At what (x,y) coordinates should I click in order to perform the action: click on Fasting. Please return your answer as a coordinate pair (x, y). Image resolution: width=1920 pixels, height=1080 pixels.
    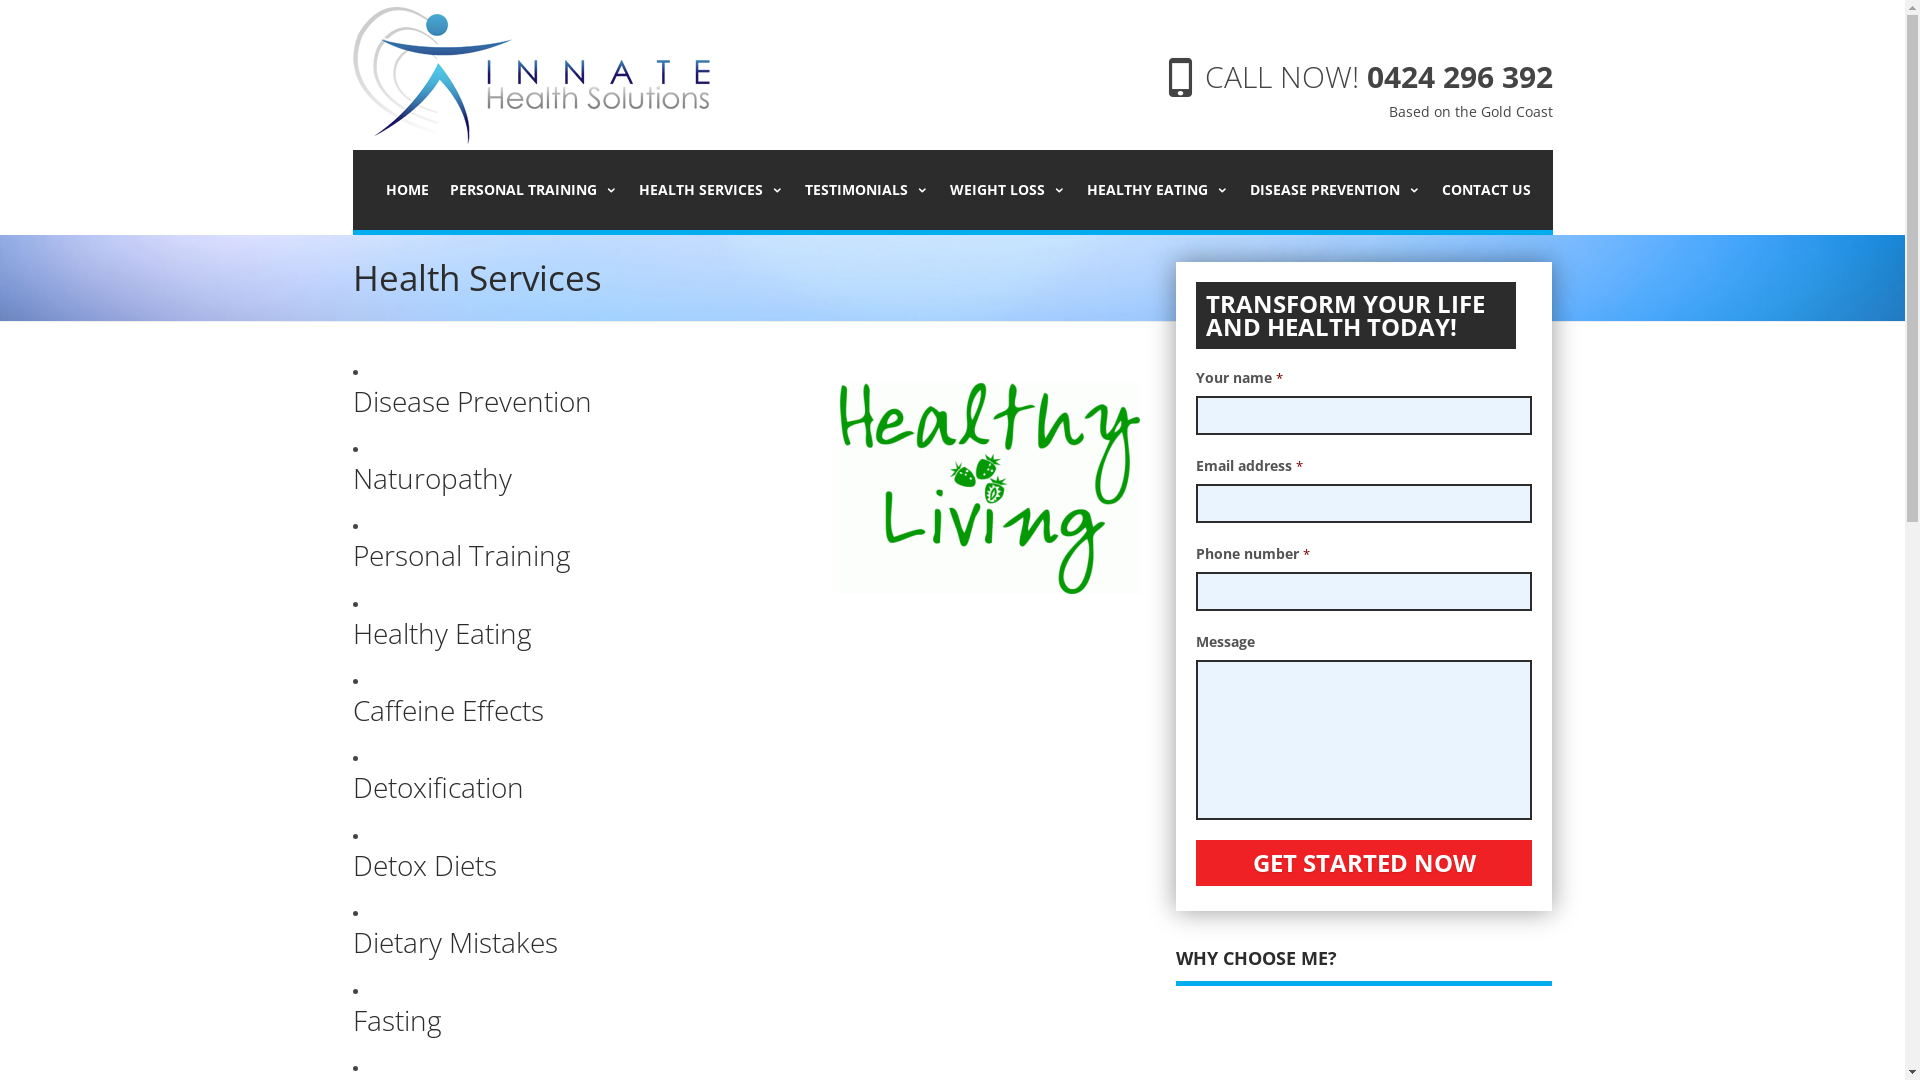
    Looking at the image, I should click on (396, 1020).